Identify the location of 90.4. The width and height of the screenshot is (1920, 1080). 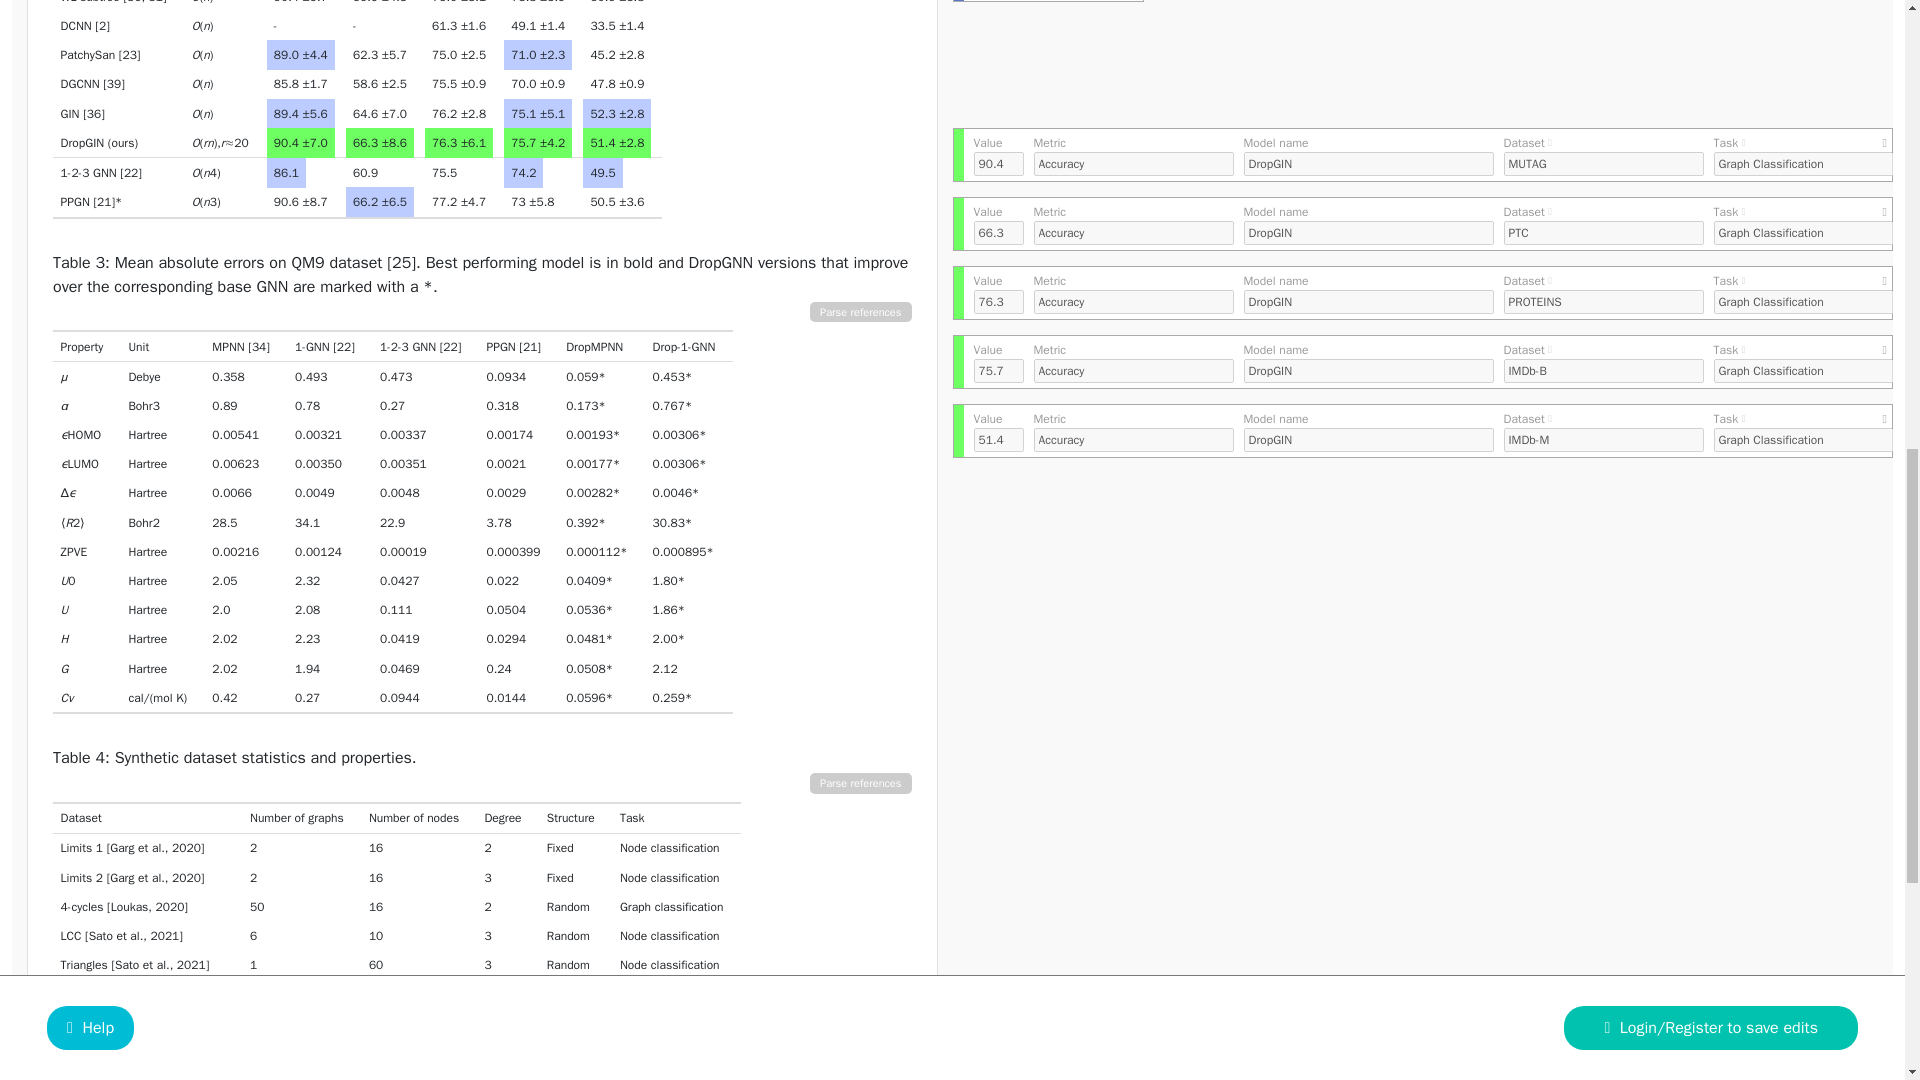
(998, 164).